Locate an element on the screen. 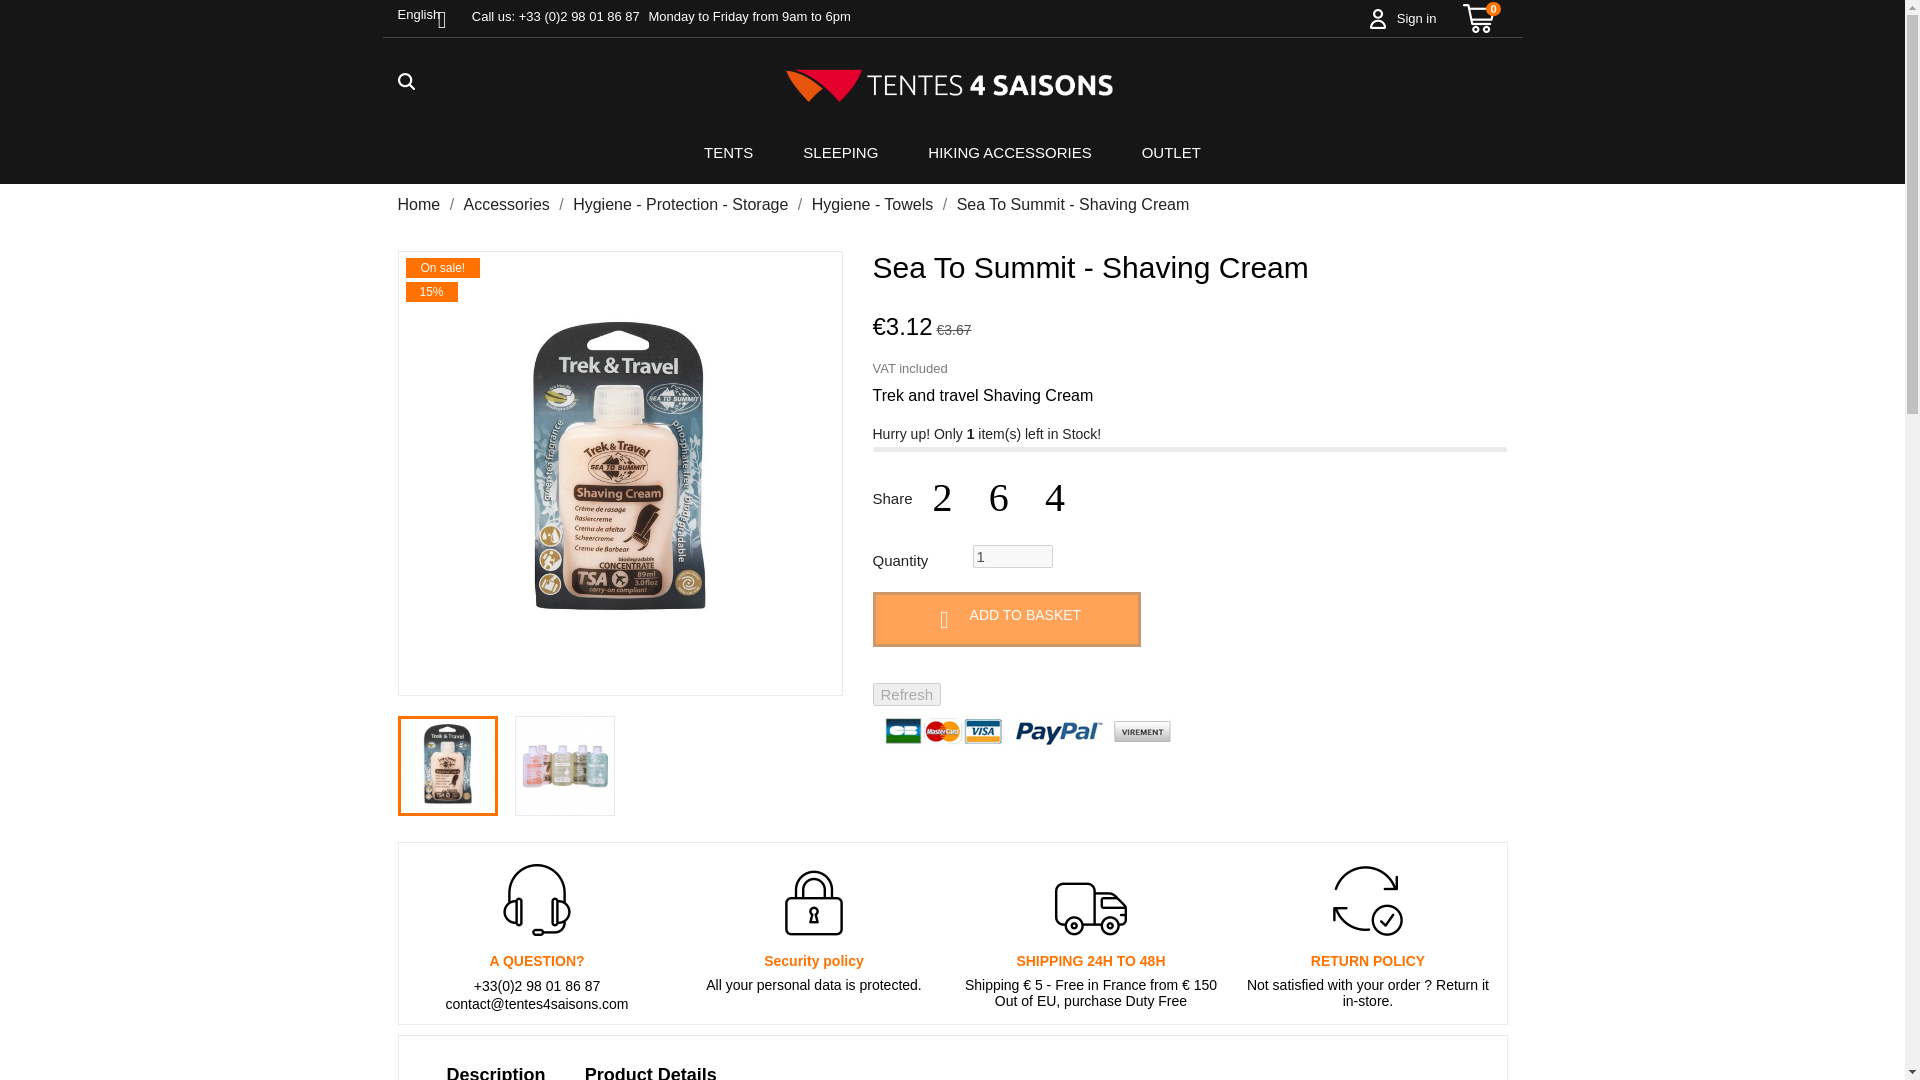  TENTS is located at coordinates (728, 153).